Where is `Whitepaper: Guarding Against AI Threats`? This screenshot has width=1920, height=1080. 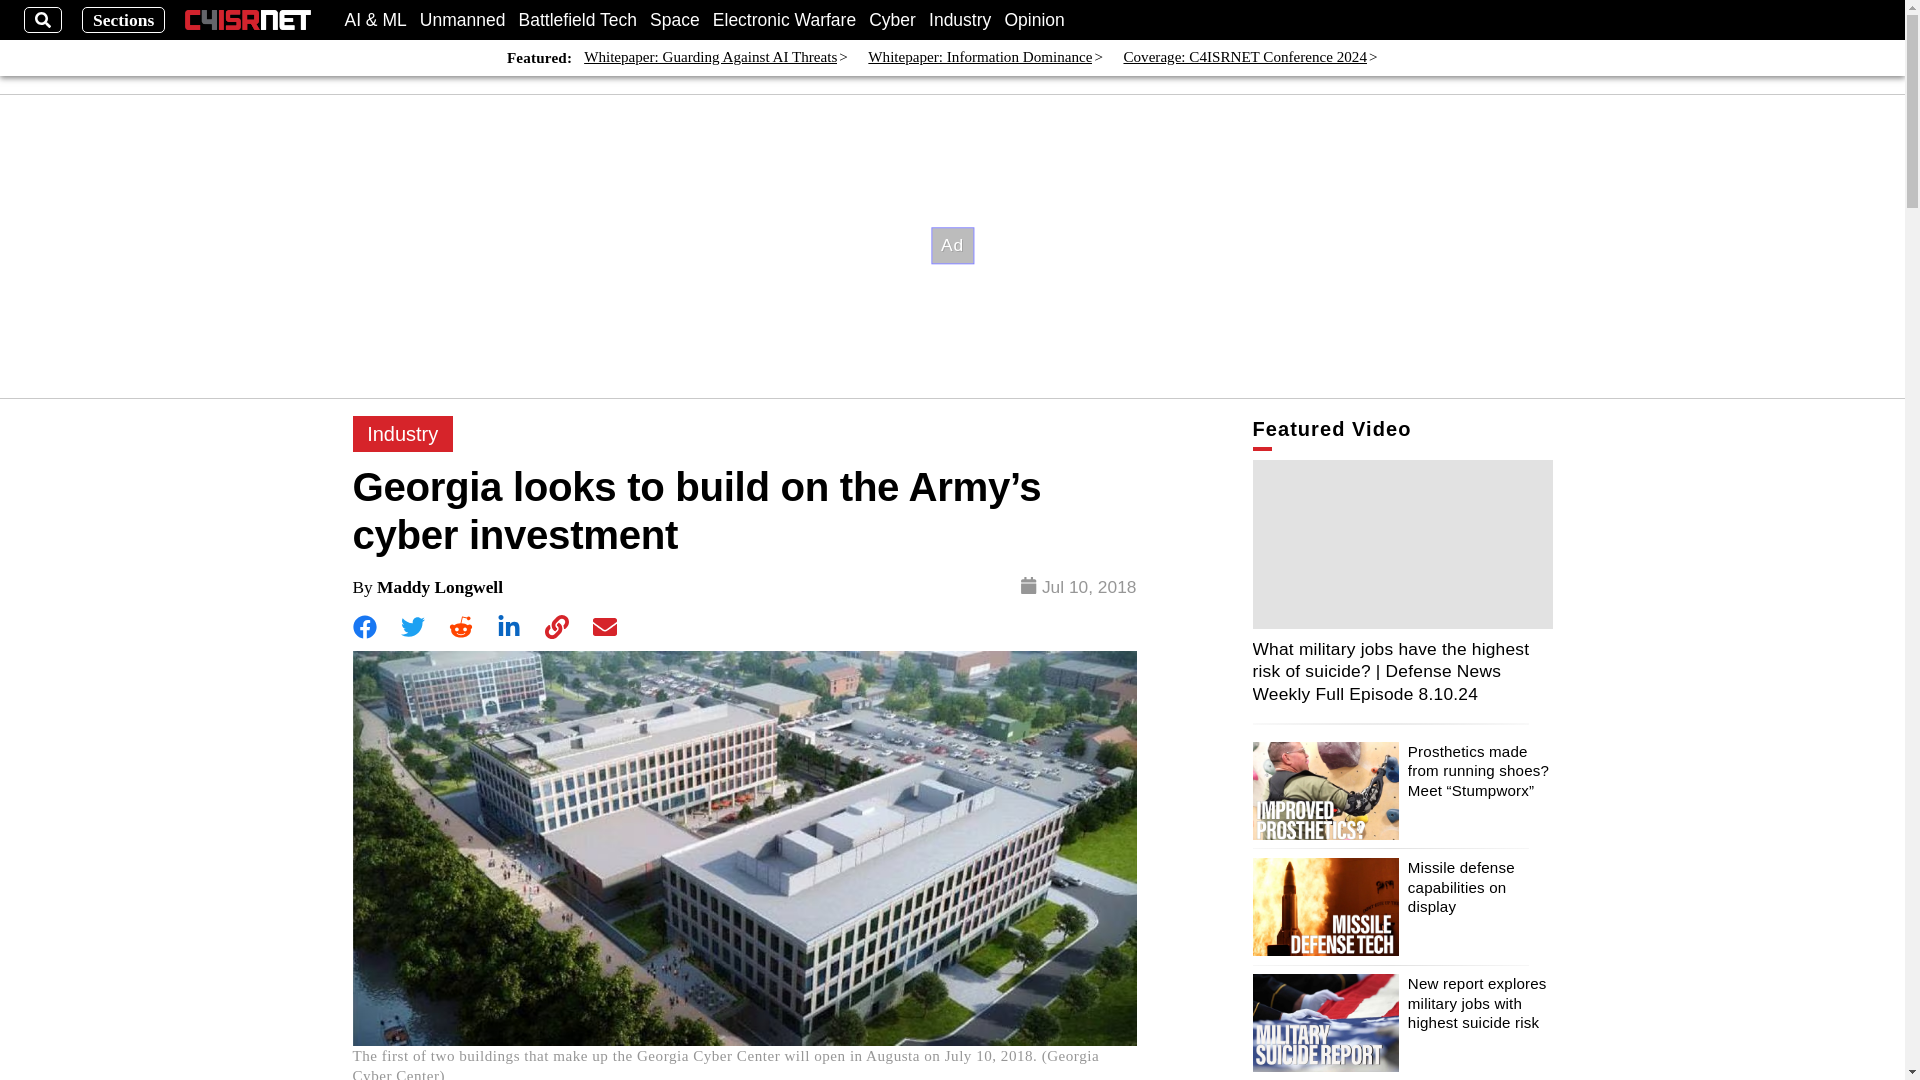 Whitepaper: Guarding Against AI Threats is located at coordinates (710, 58).